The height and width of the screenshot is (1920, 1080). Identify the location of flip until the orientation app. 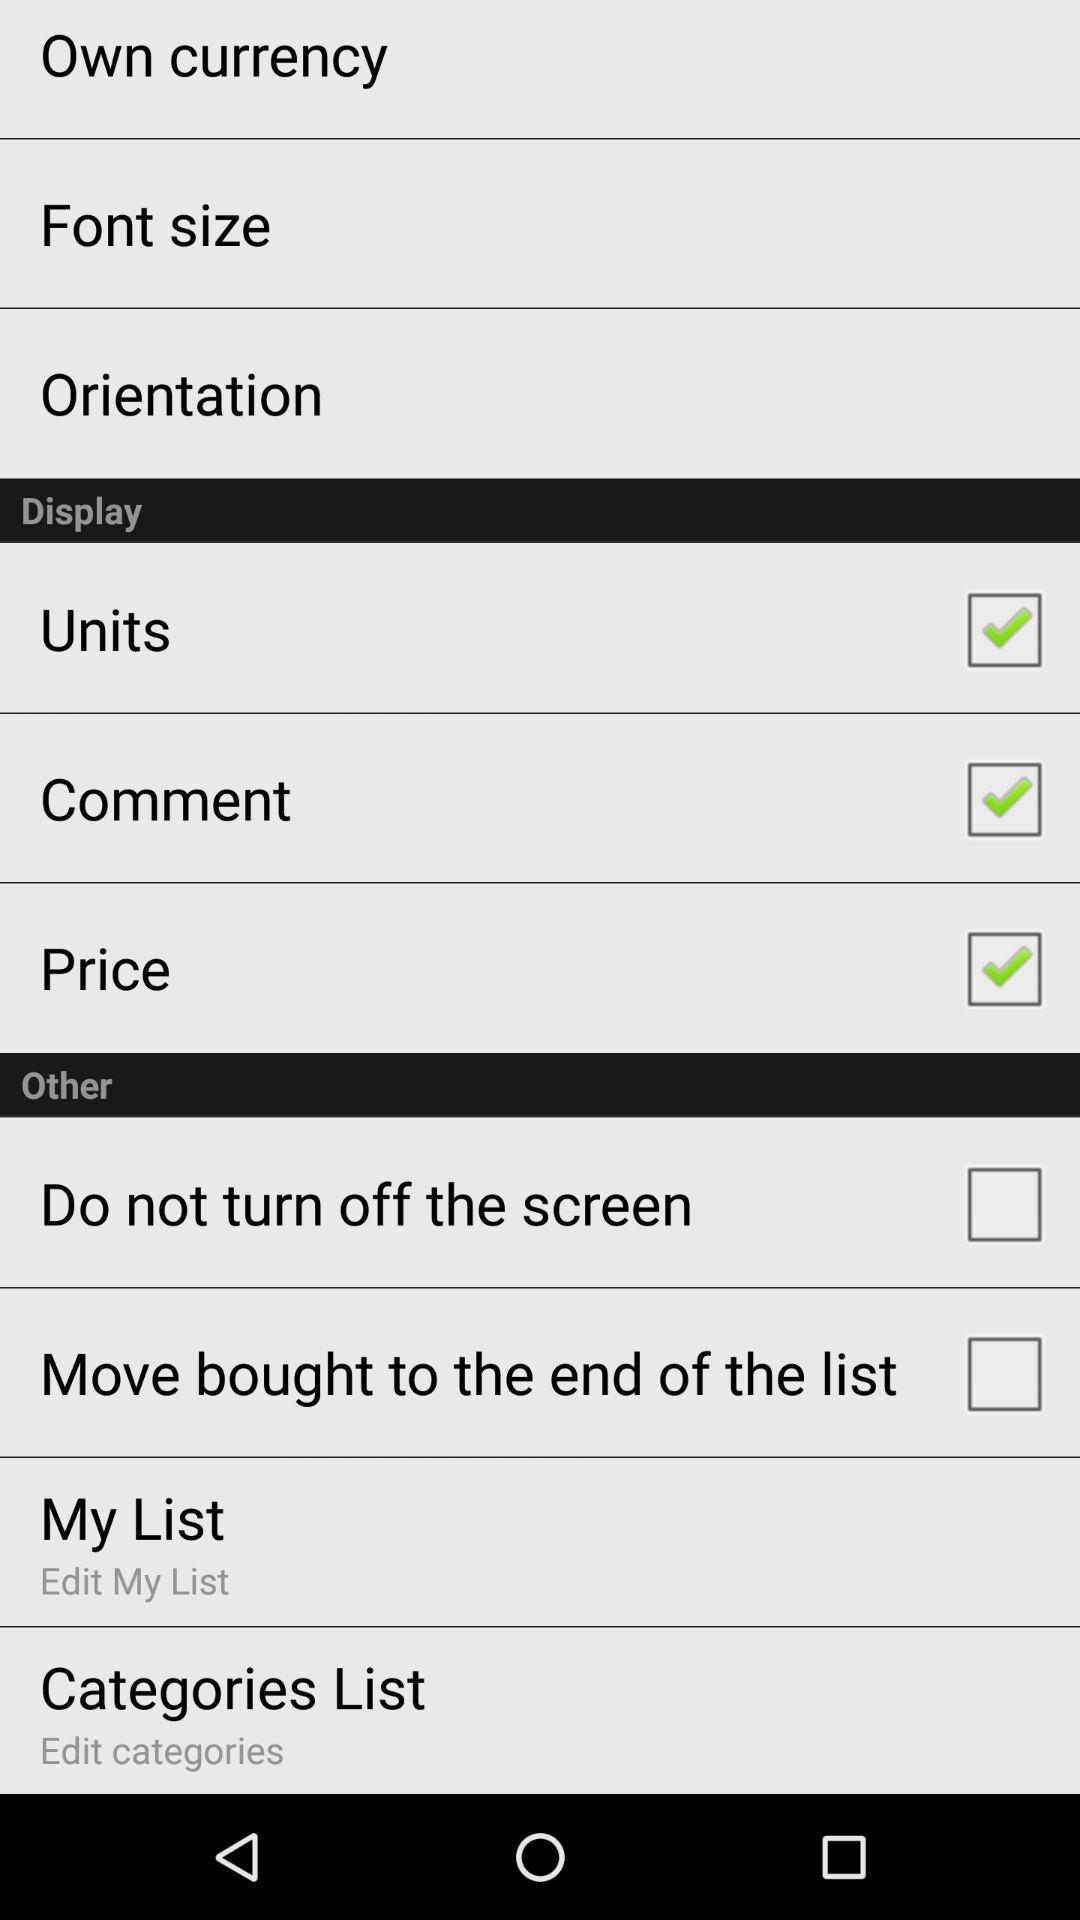
(181, 392).